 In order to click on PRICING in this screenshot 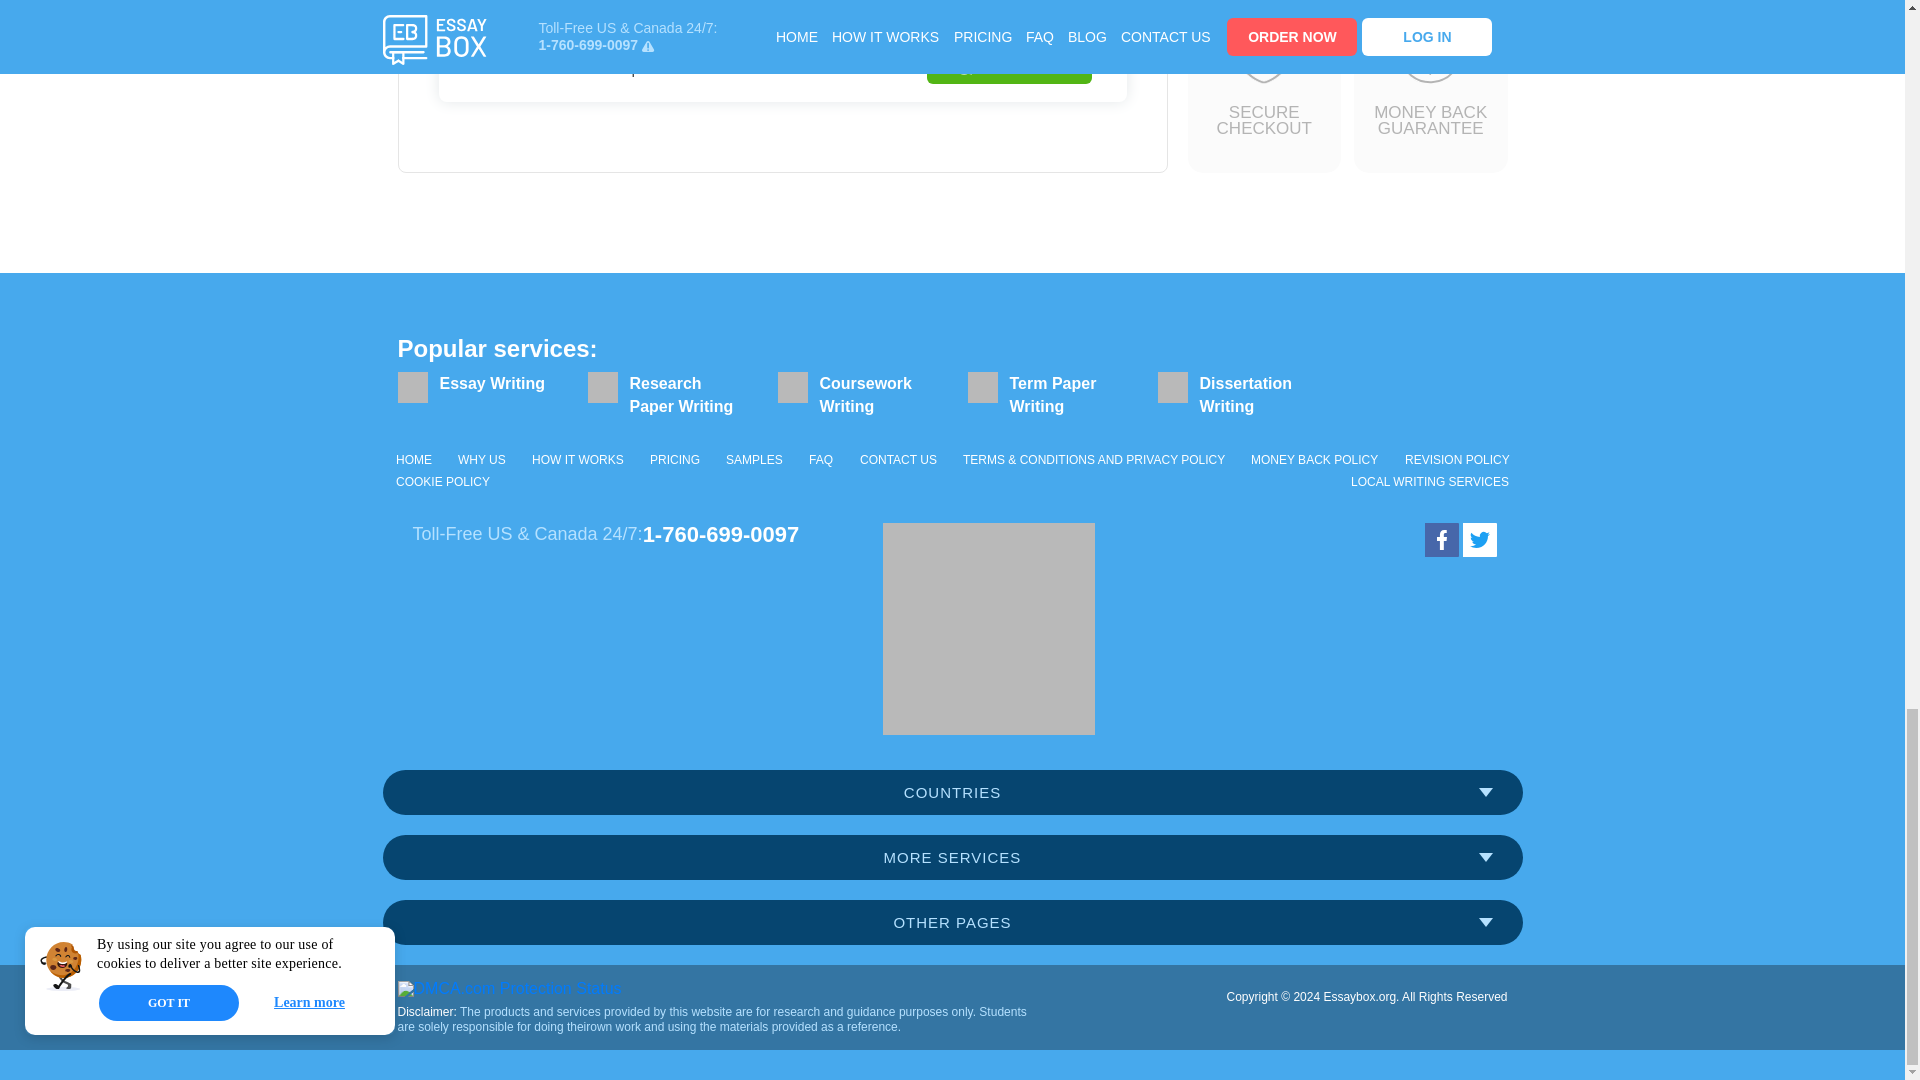, I will do `click(675, 460)`.